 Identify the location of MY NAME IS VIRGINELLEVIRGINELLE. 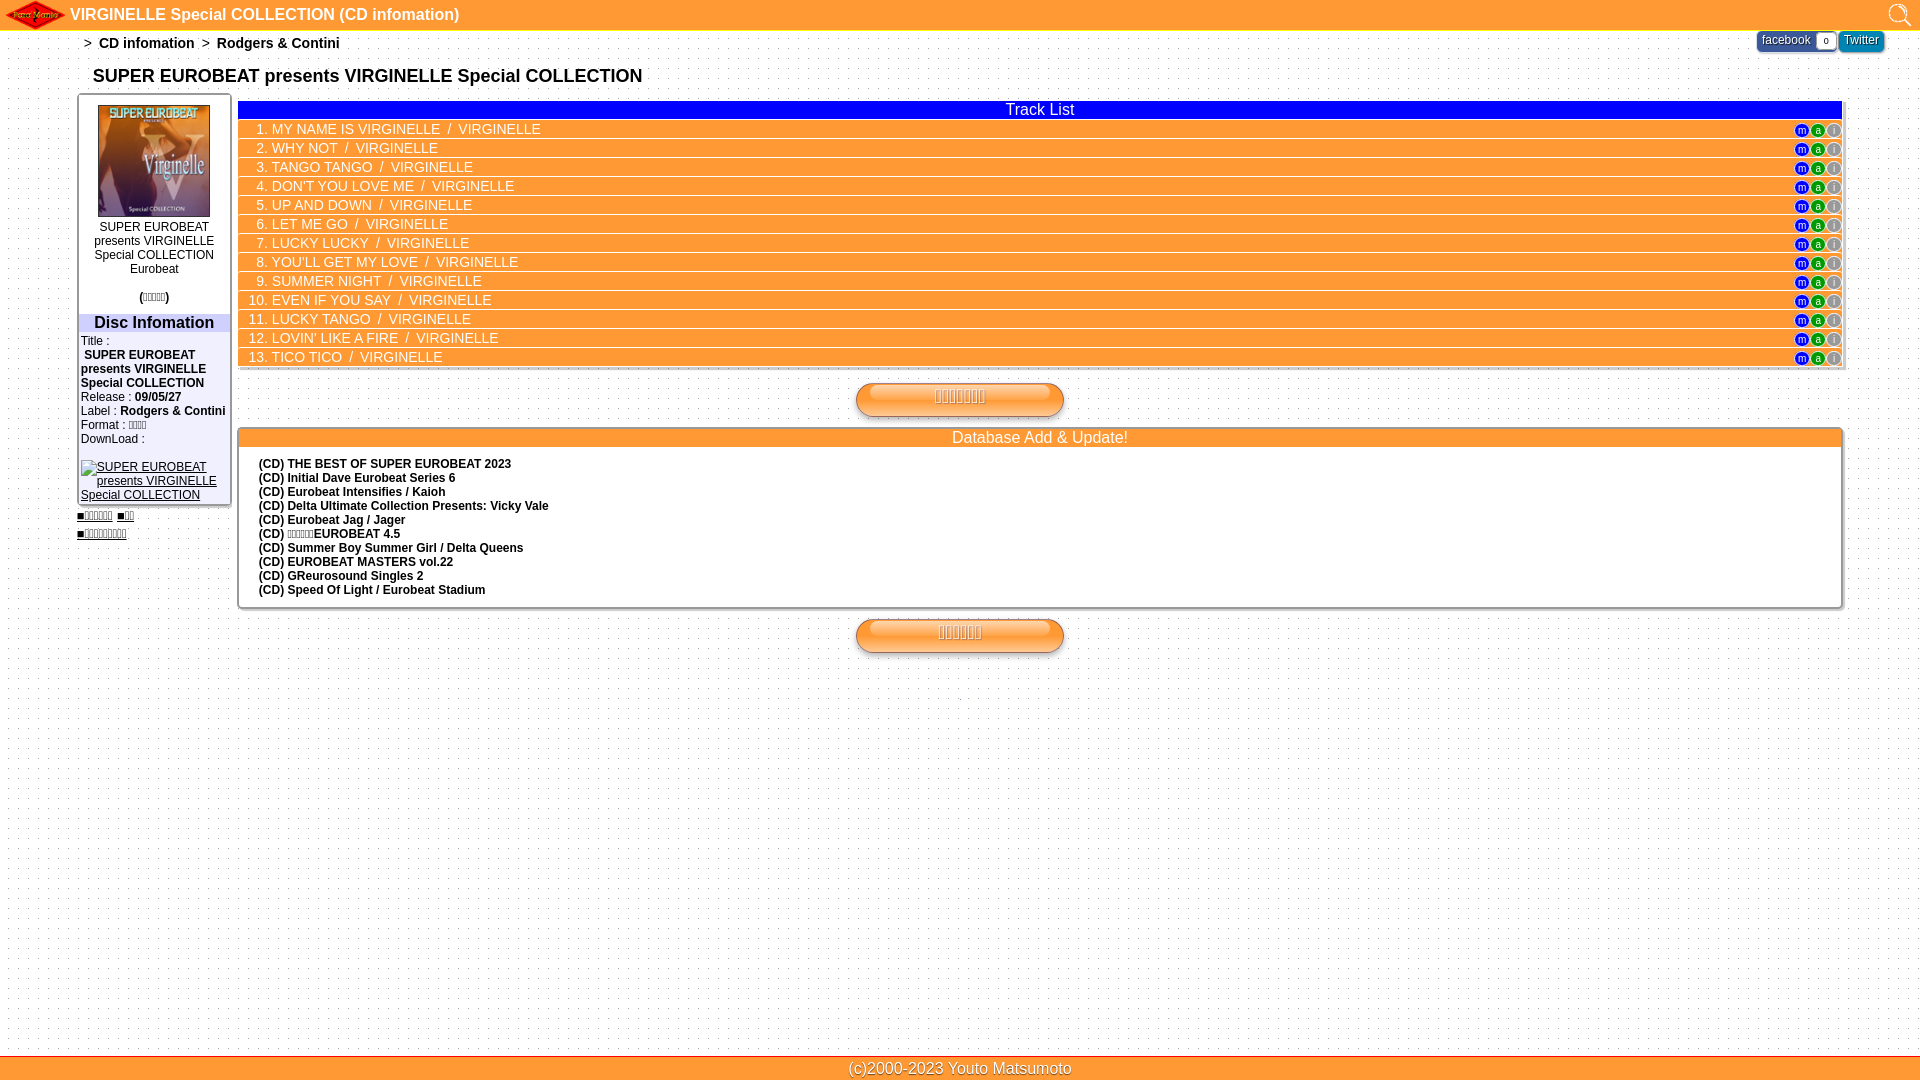
(1018, 129).